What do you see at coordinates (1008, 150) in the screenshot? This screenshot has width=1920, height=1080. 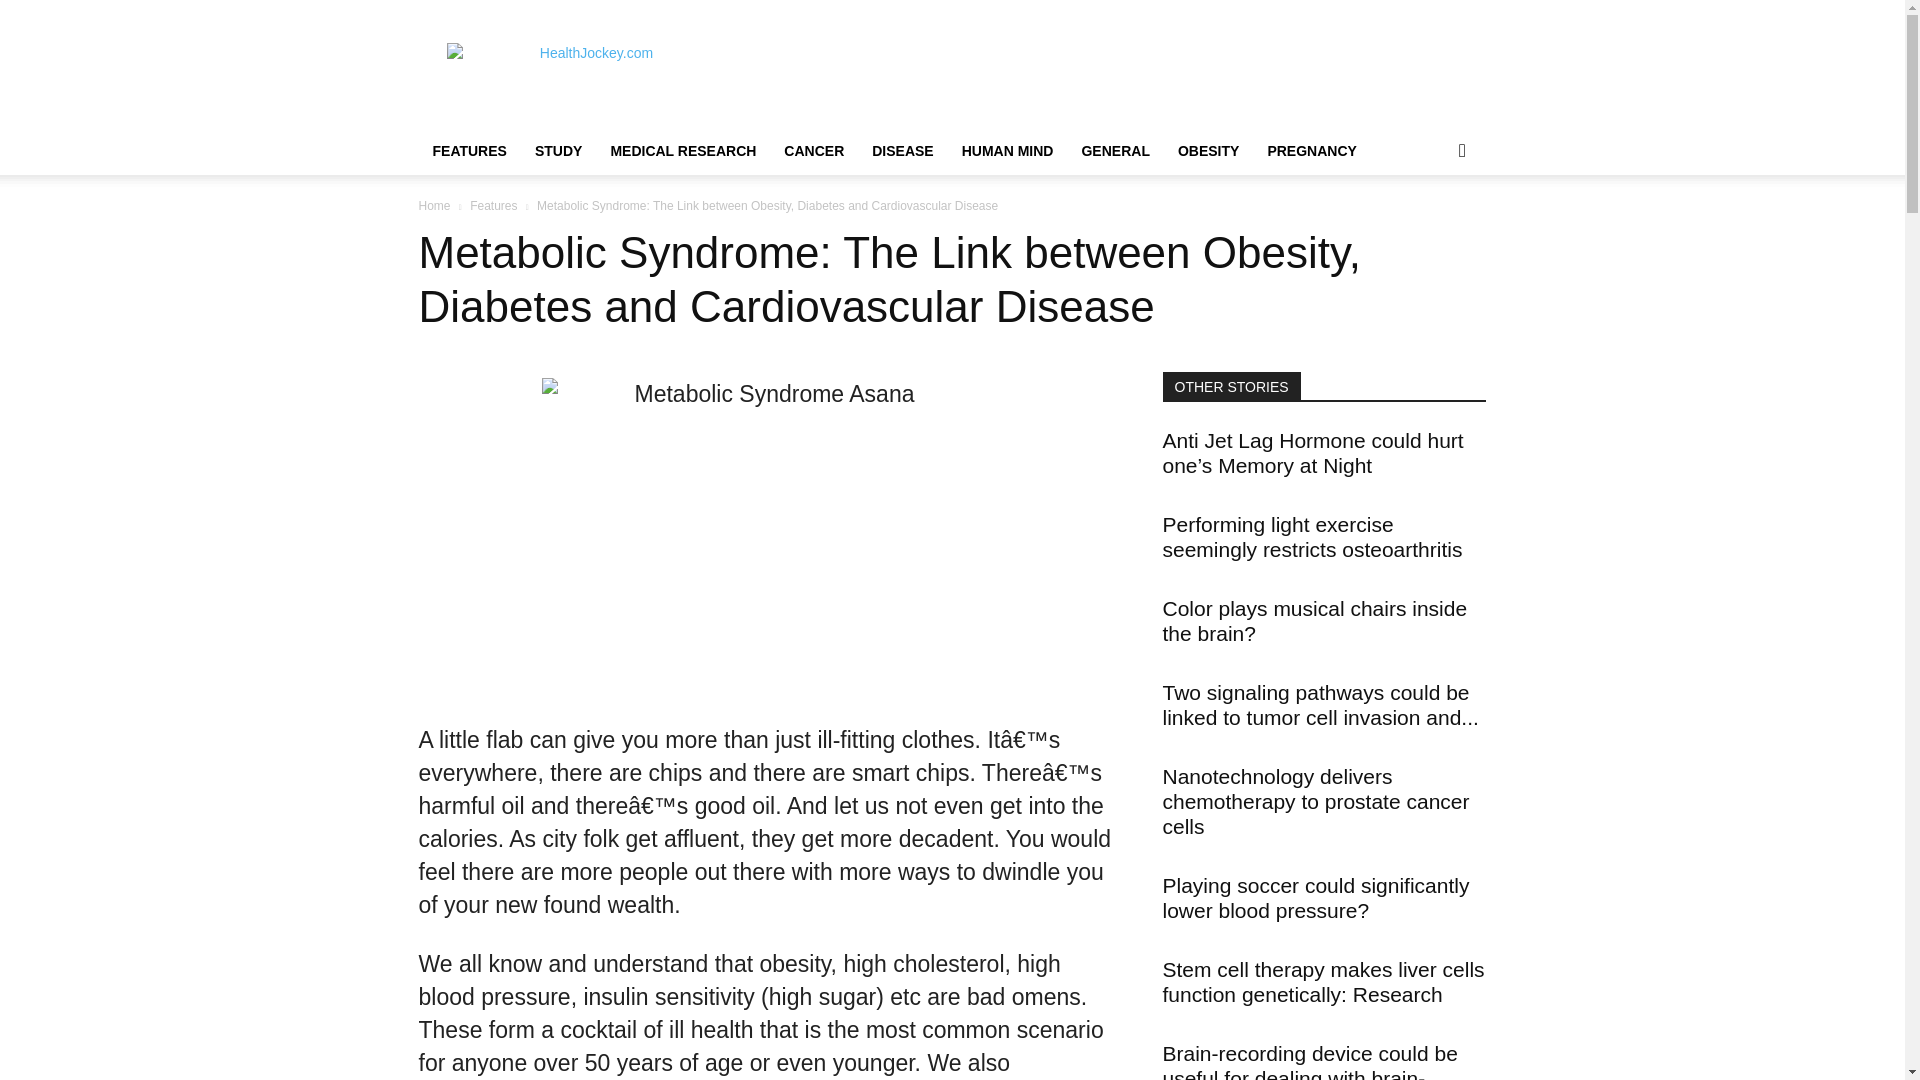 I see `HUMAN MIND` at bounding box center [1008, 150].